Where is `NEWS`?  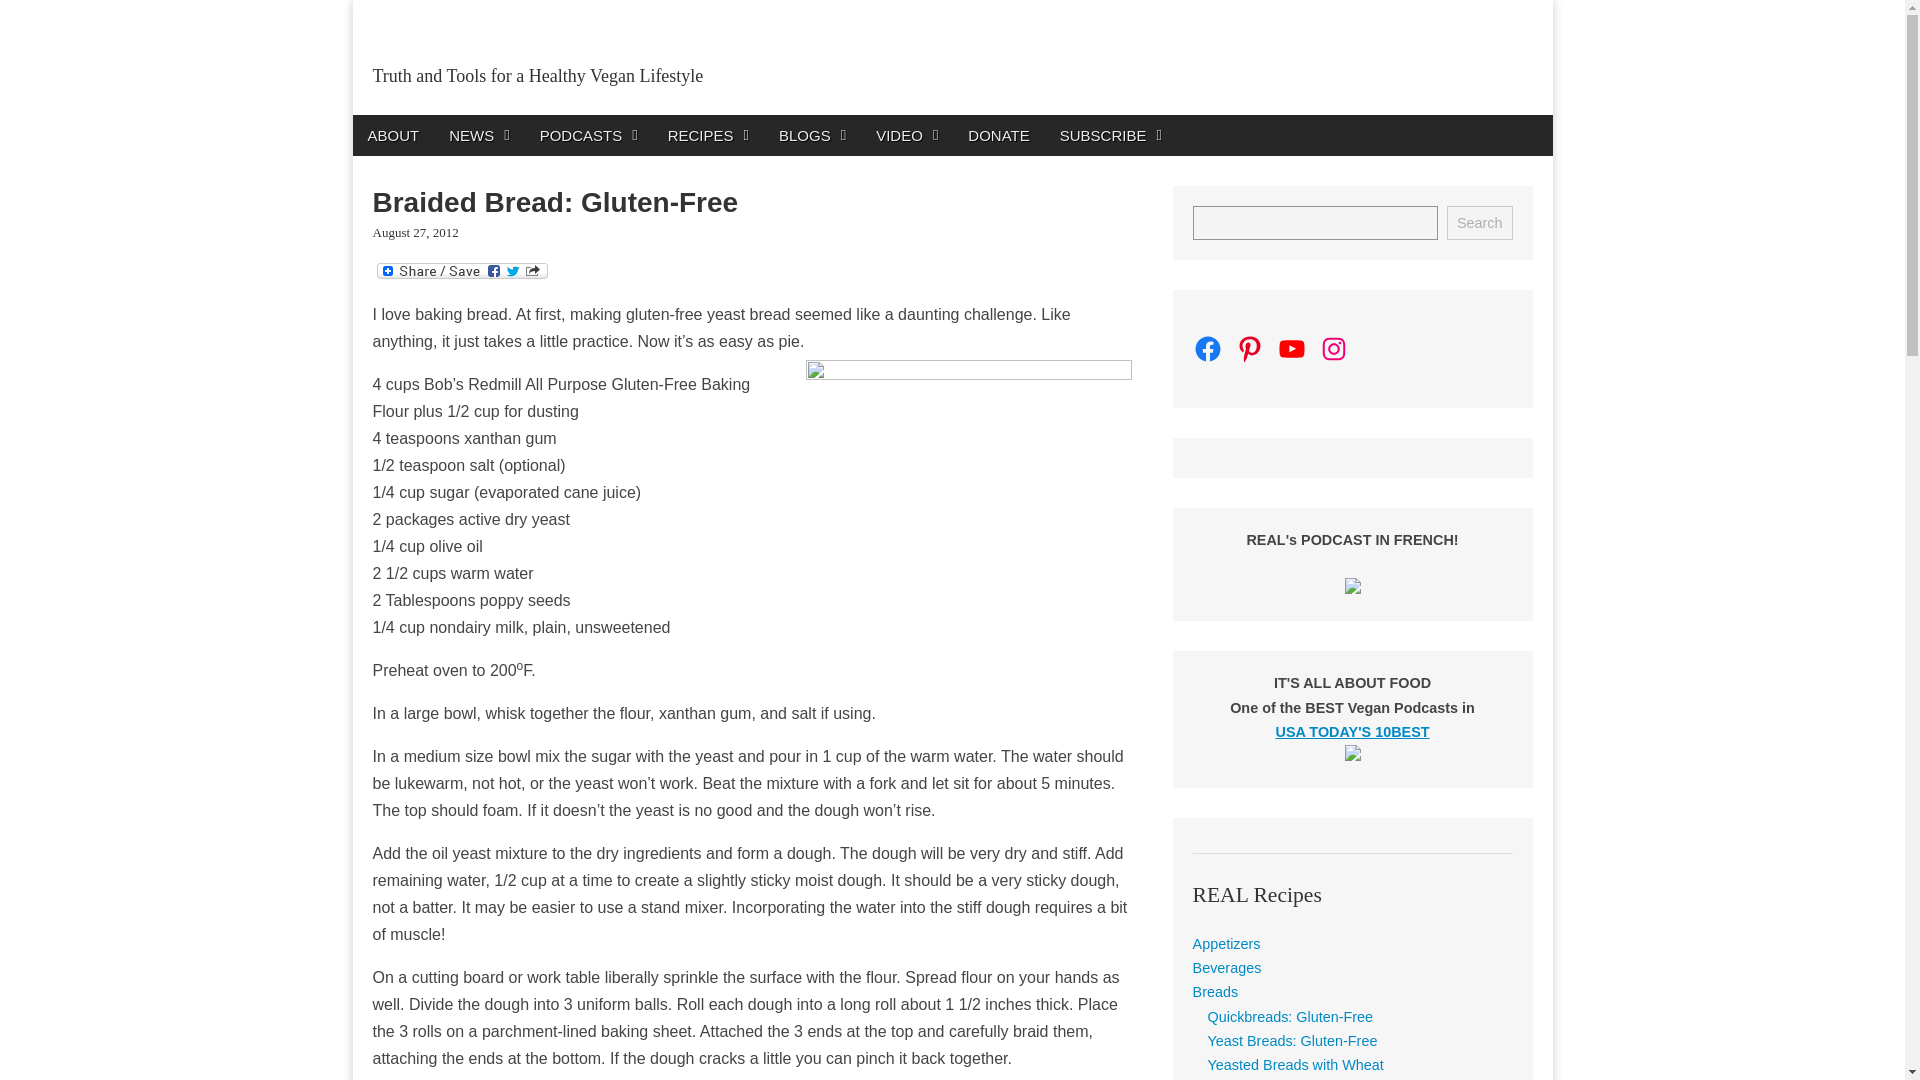
NEWS is located at coordinates (478, 134).